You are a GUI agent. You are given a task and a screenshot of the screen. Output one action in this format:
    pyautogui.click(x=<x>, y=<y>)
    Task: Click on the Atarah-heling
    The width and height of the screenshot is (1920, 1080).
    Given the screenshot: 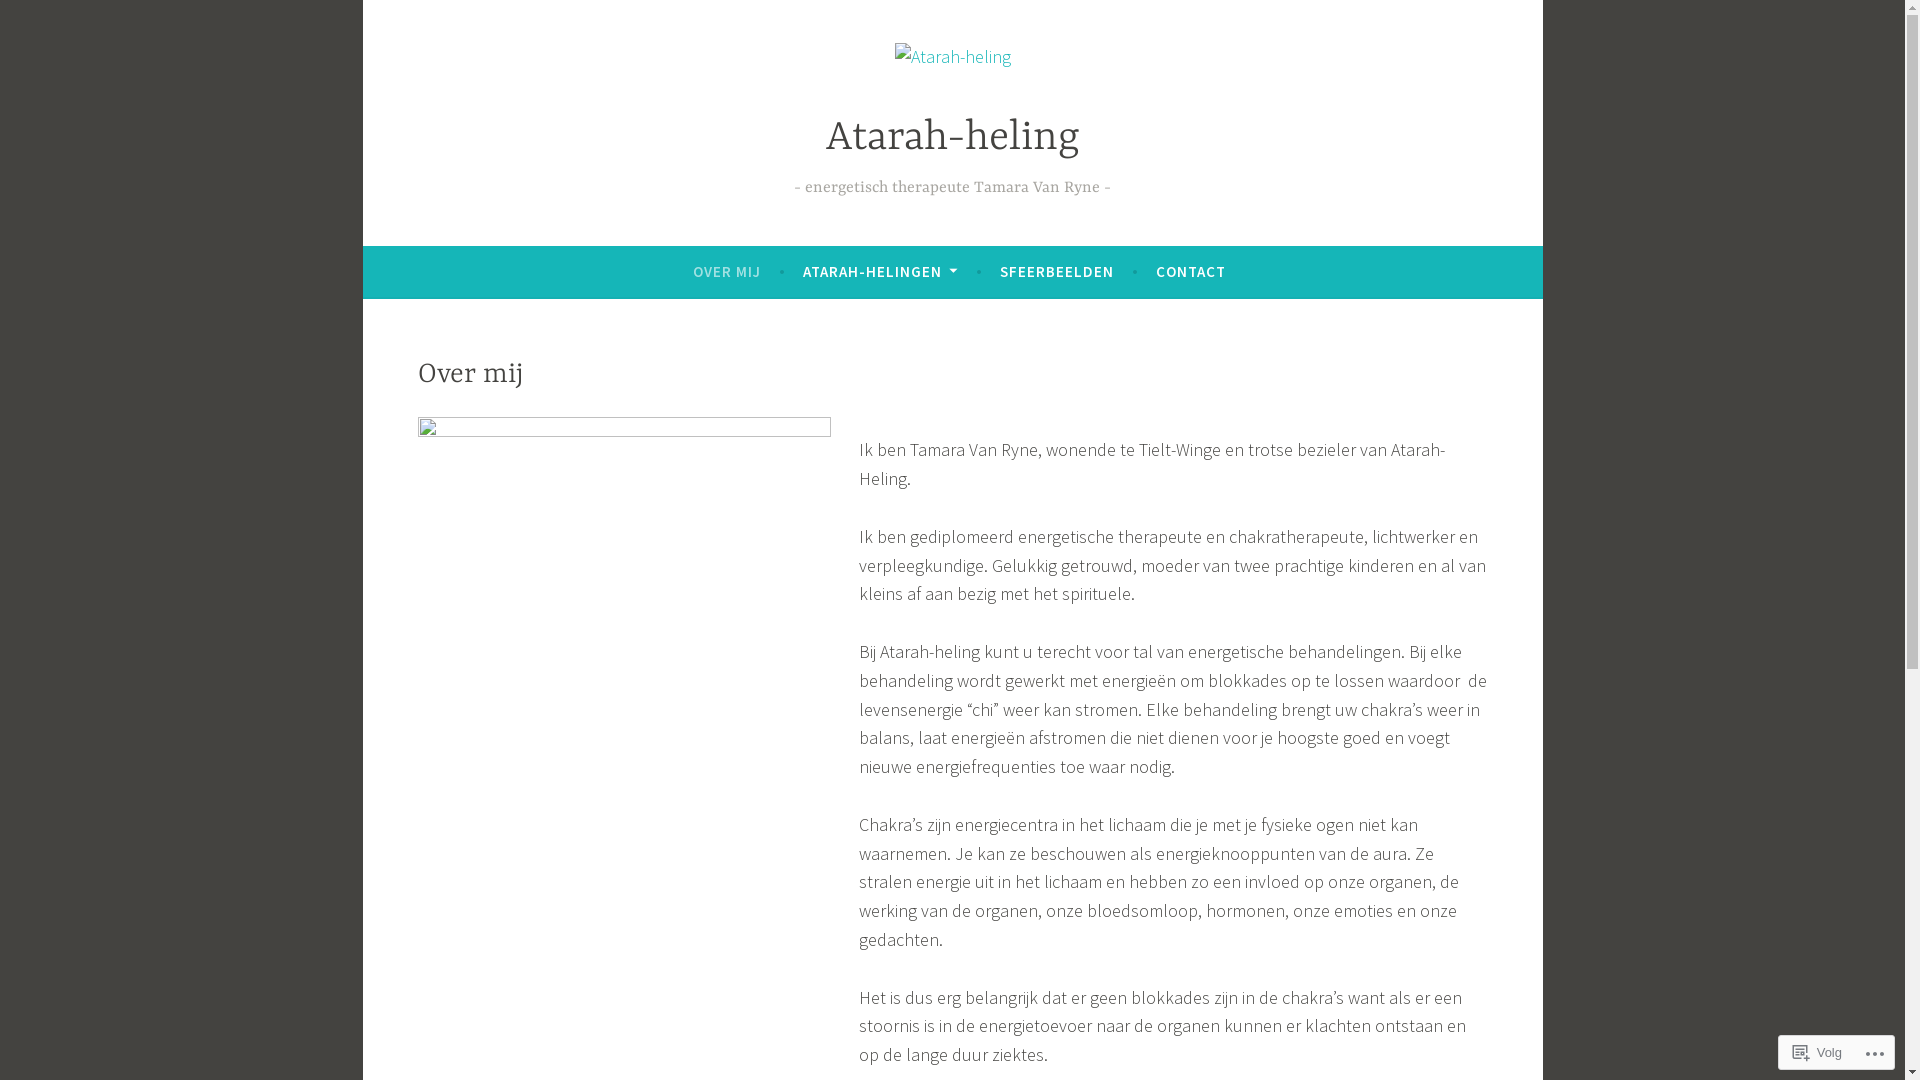 What is the action you would take?
    pyautogui.click(x=953, y=138)
    